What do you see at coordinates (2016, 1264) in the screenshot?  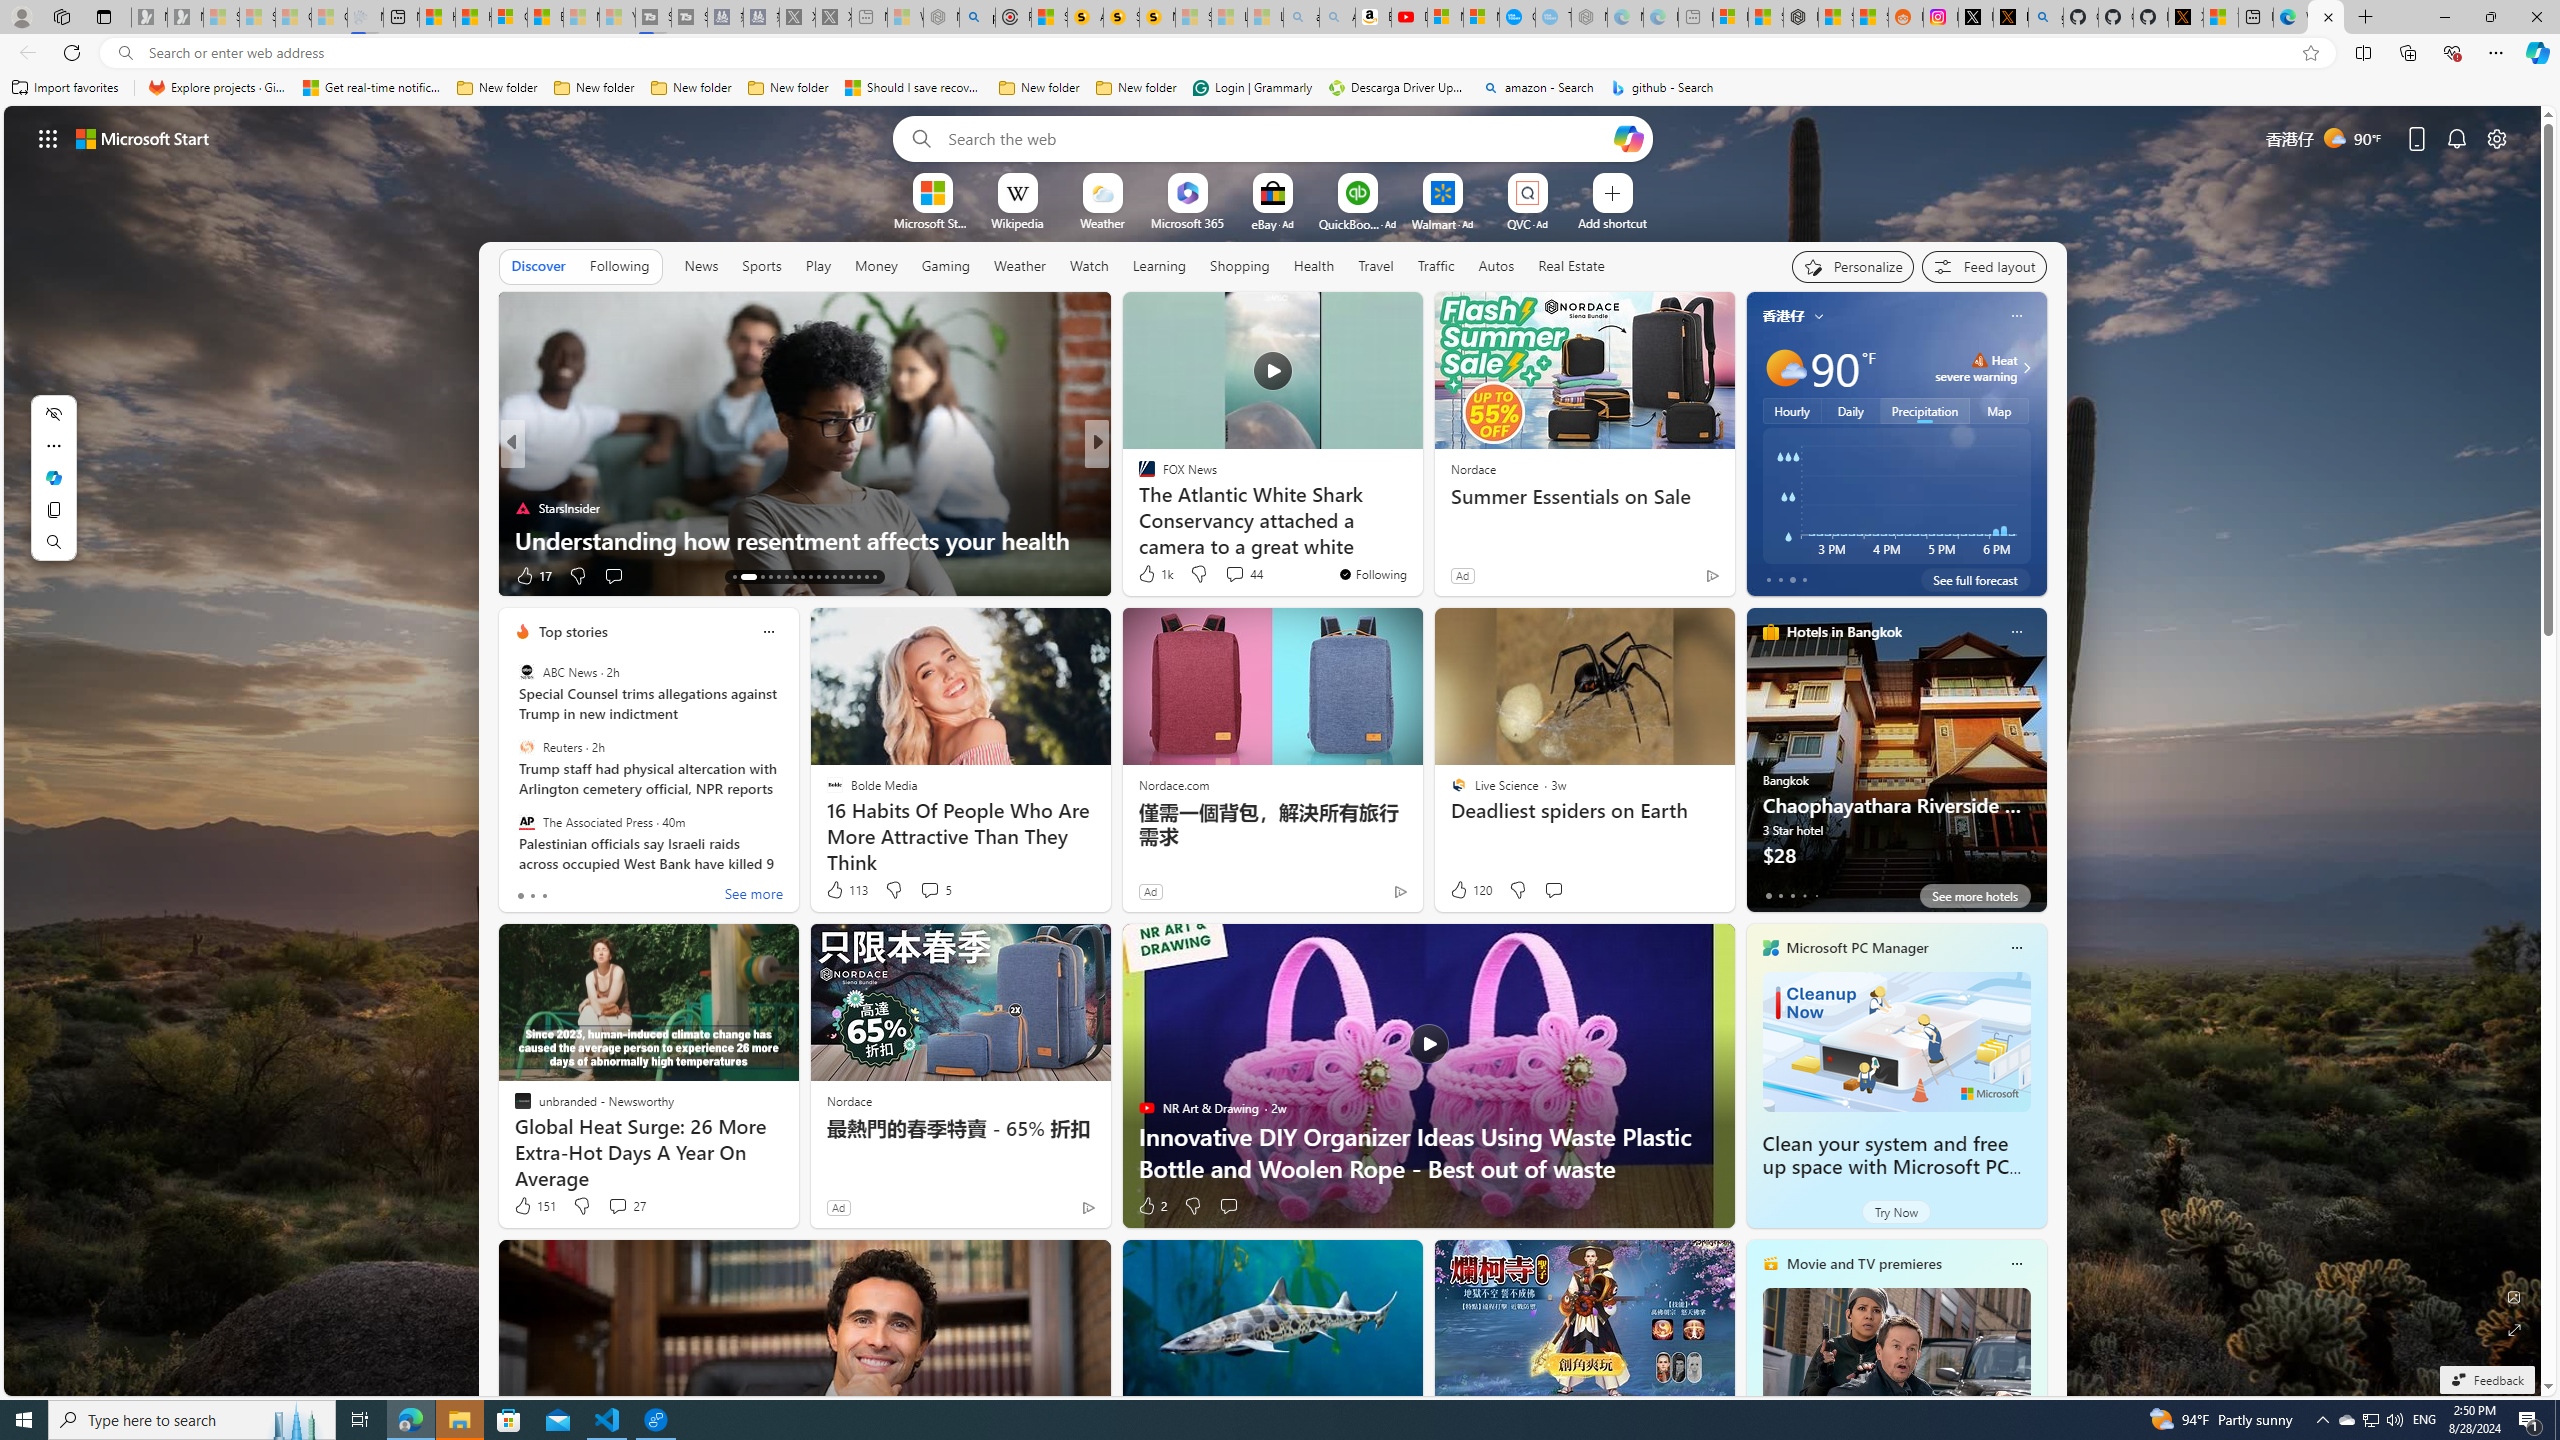 I see `More options` at bounding box center [2016, 1264].